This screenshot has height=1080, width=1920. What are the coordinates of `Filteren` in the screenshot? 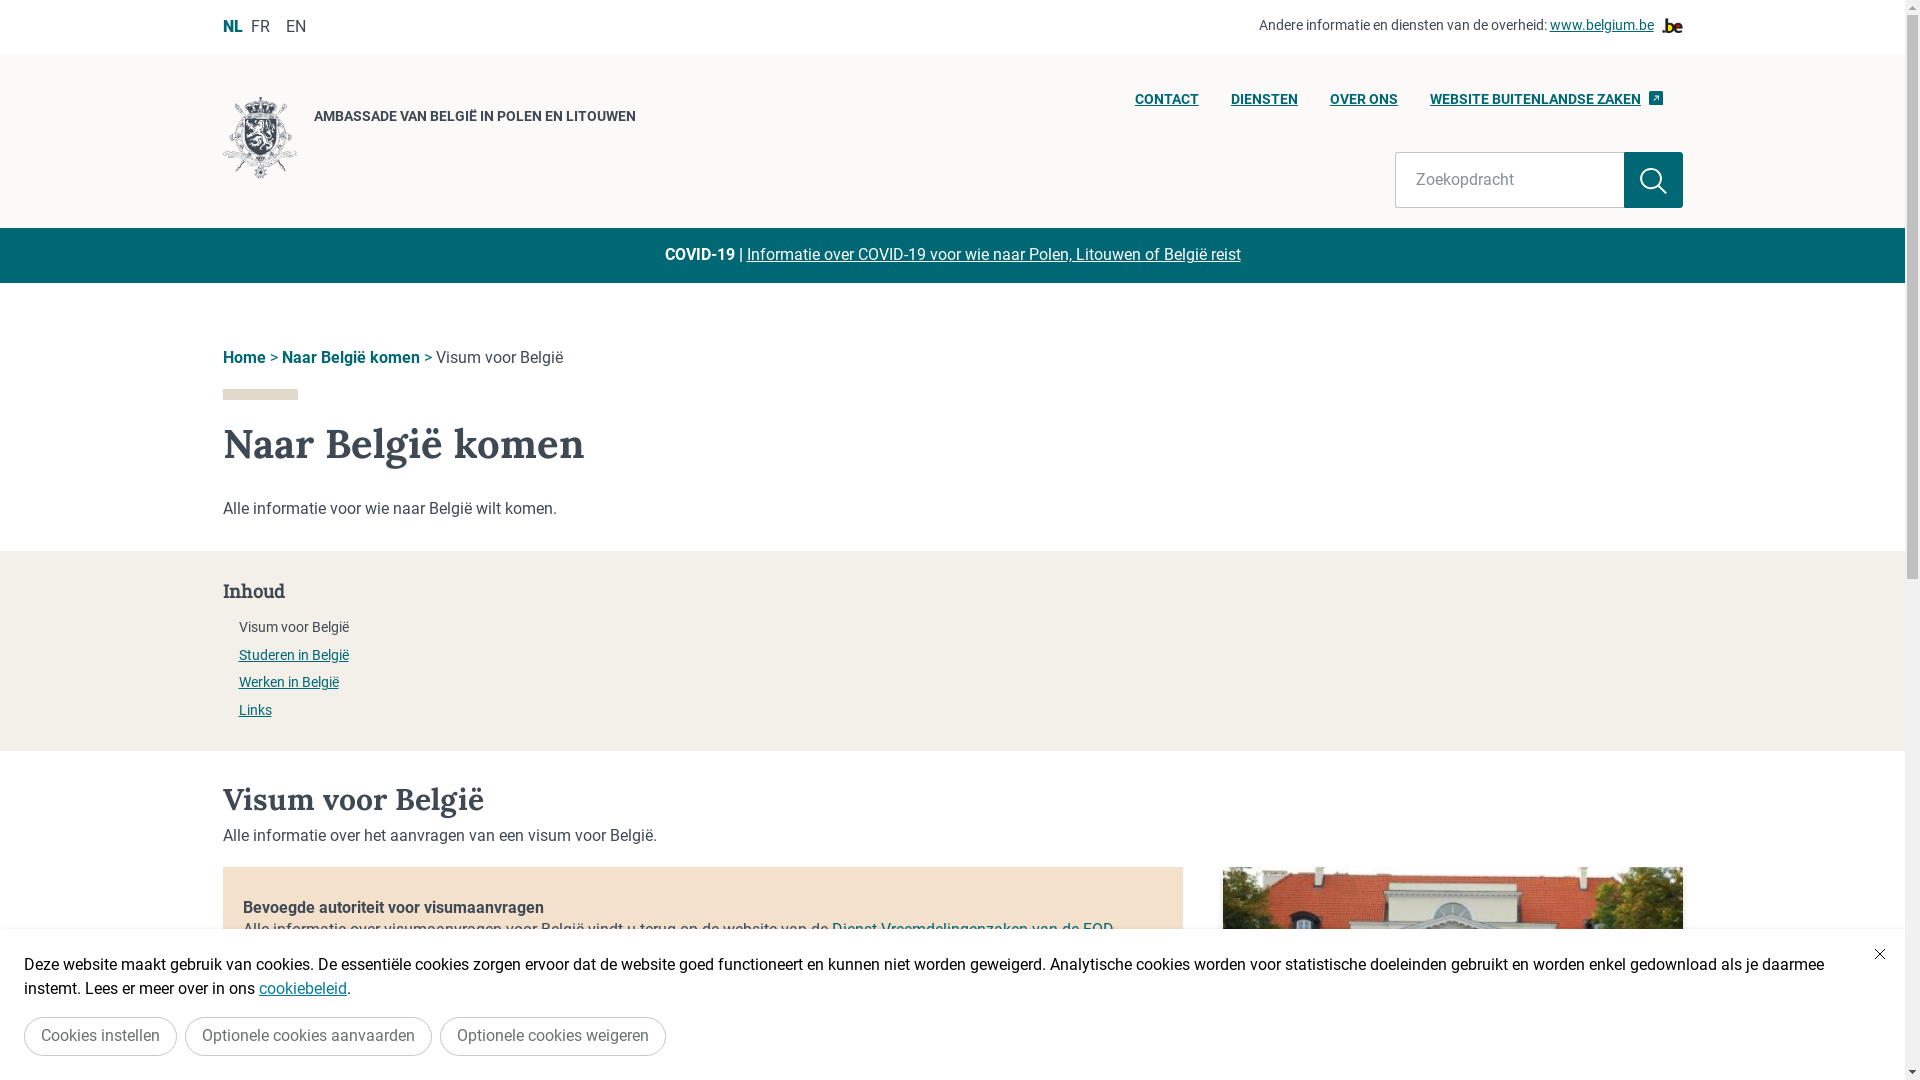 It's located at (1654, 180).